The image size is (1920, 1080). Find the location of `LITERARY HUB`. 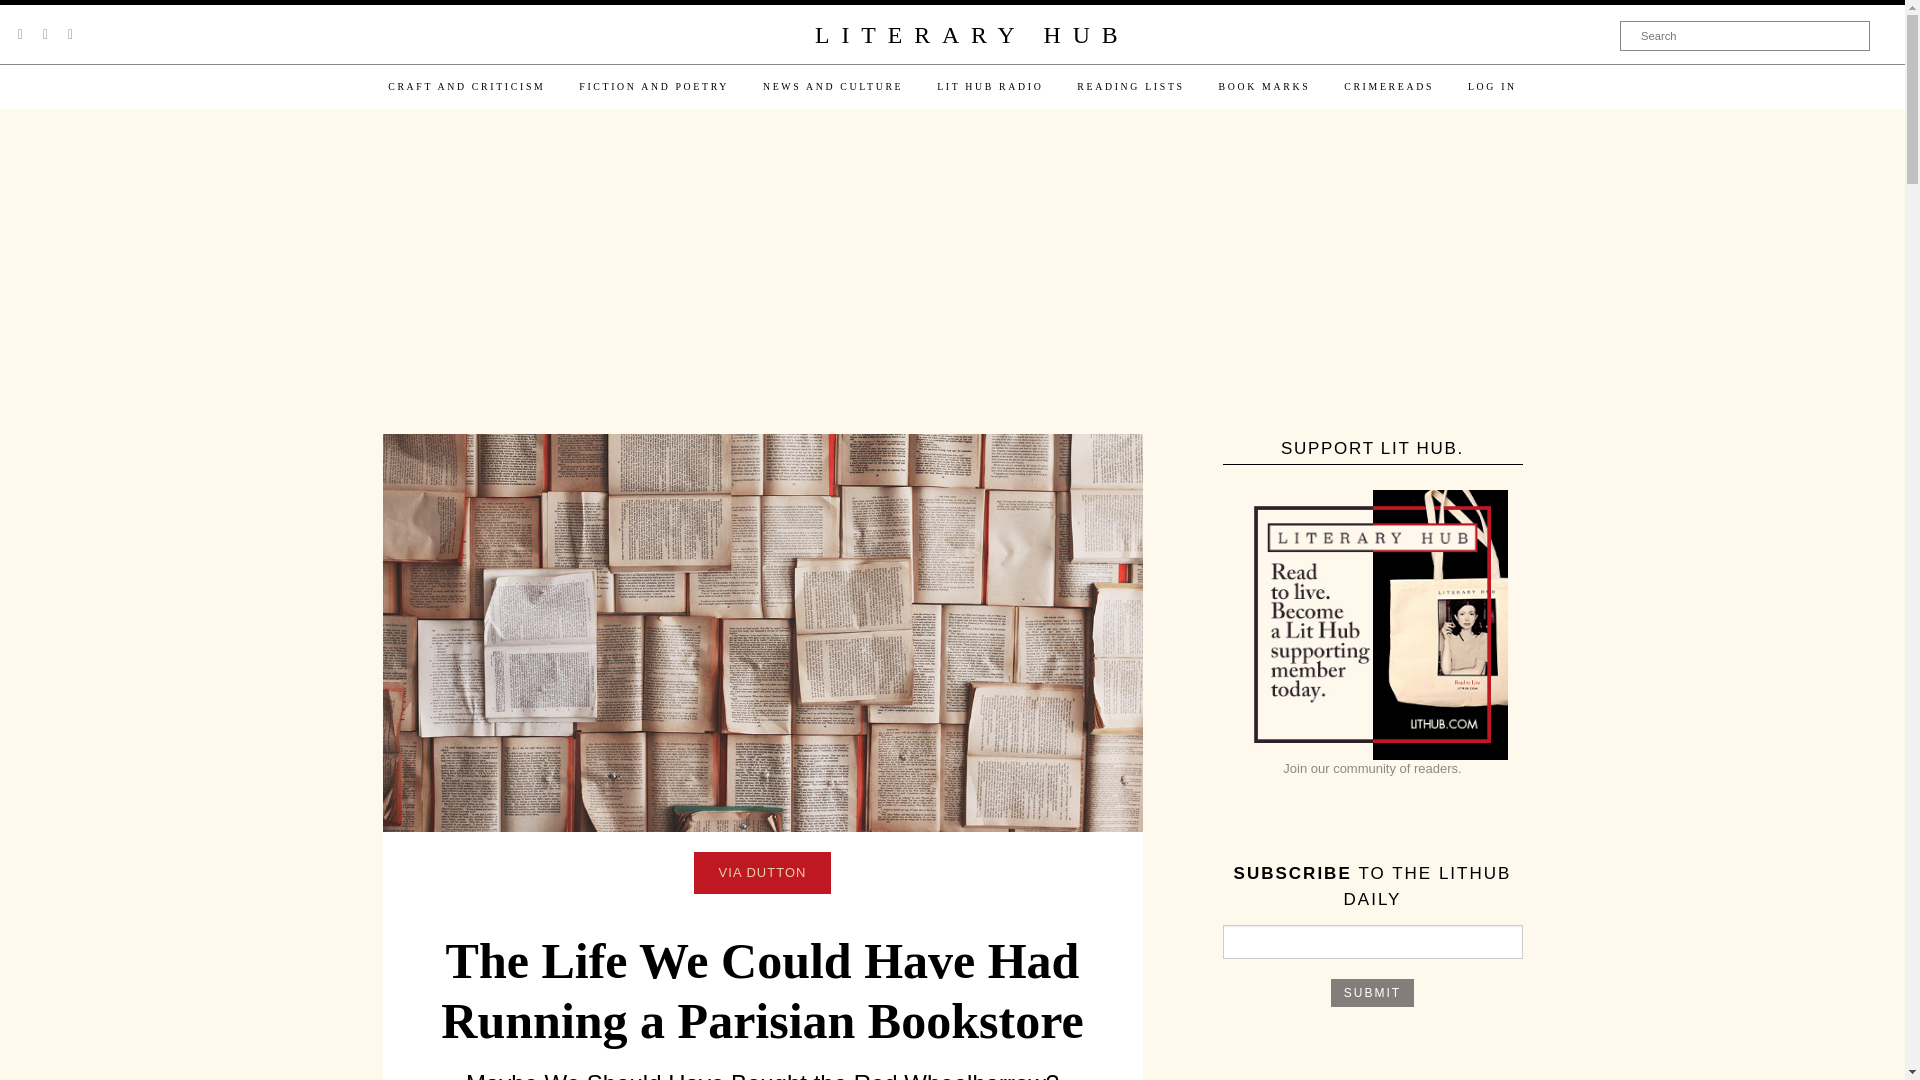

LITERARY HUB is located at coordinates (971, 36).